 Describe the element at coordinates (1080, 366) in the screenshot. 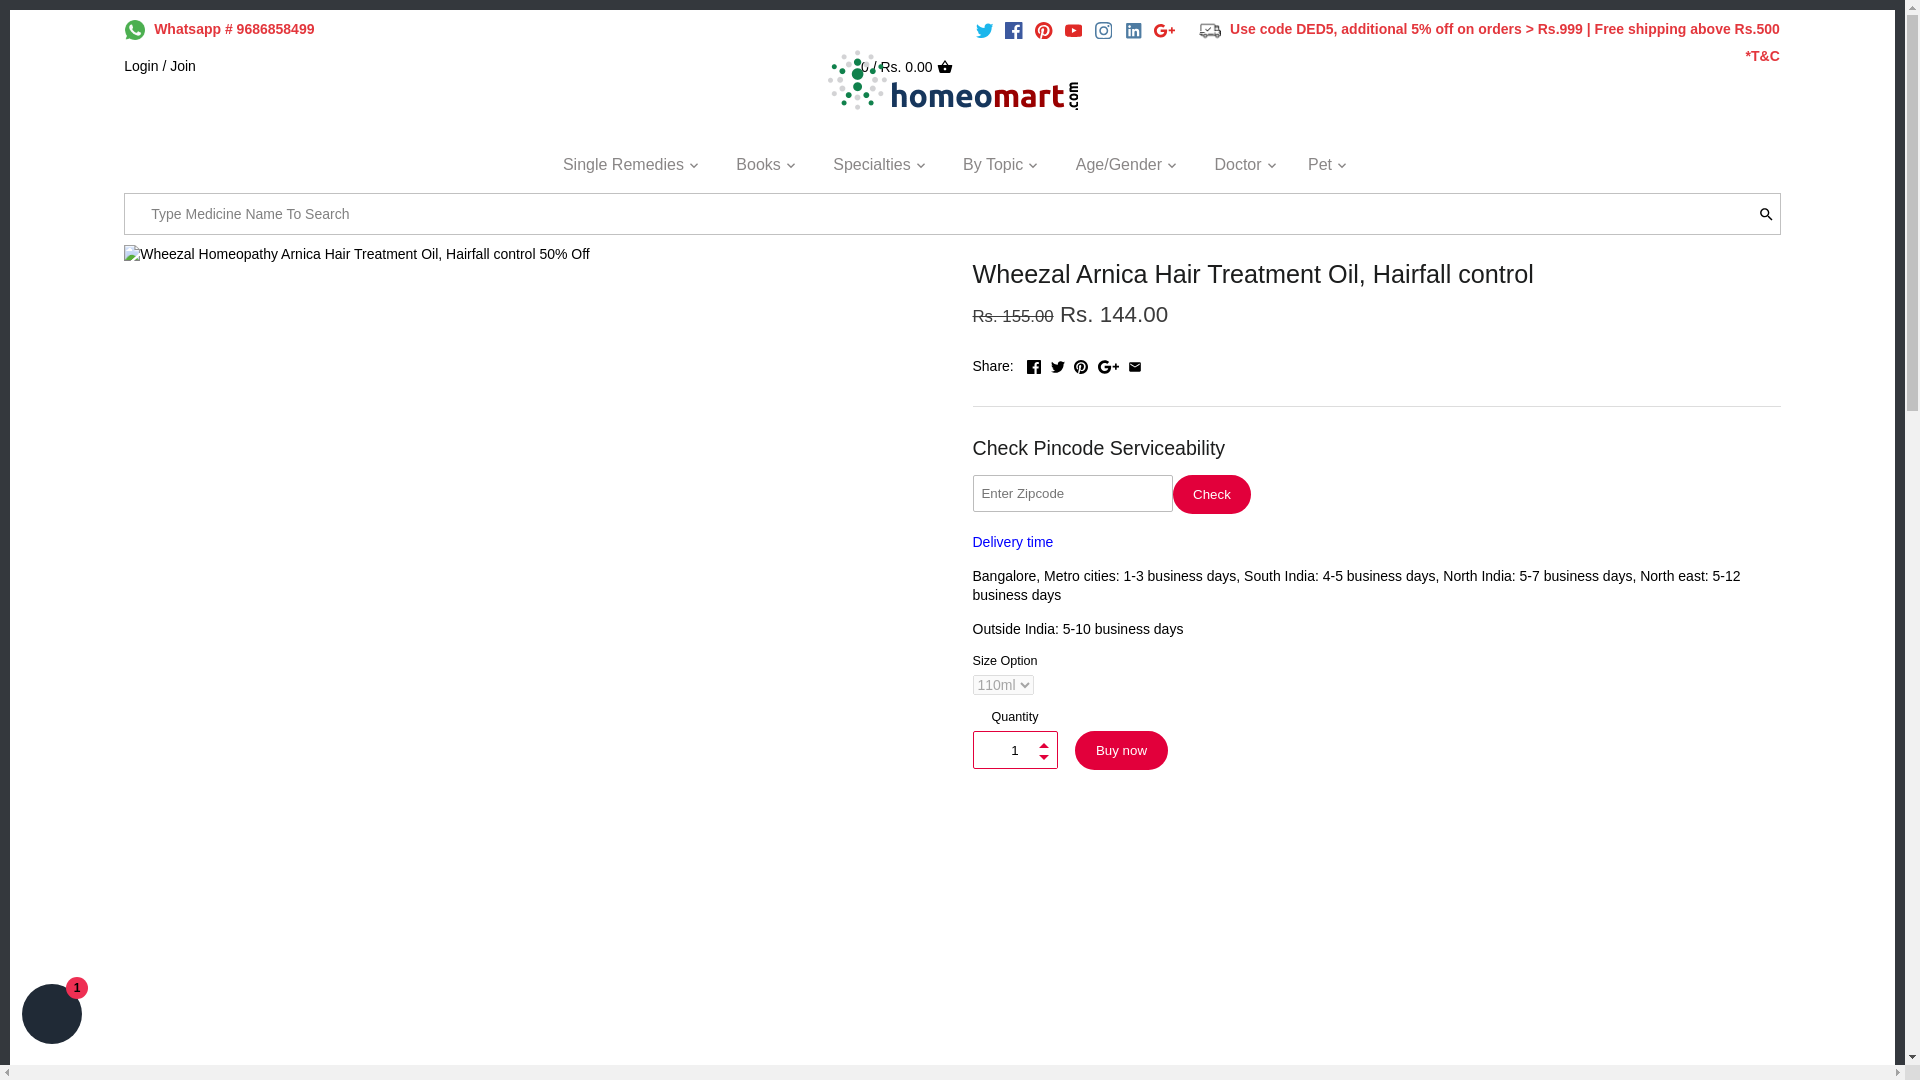

I see `Pinterest` at that location.